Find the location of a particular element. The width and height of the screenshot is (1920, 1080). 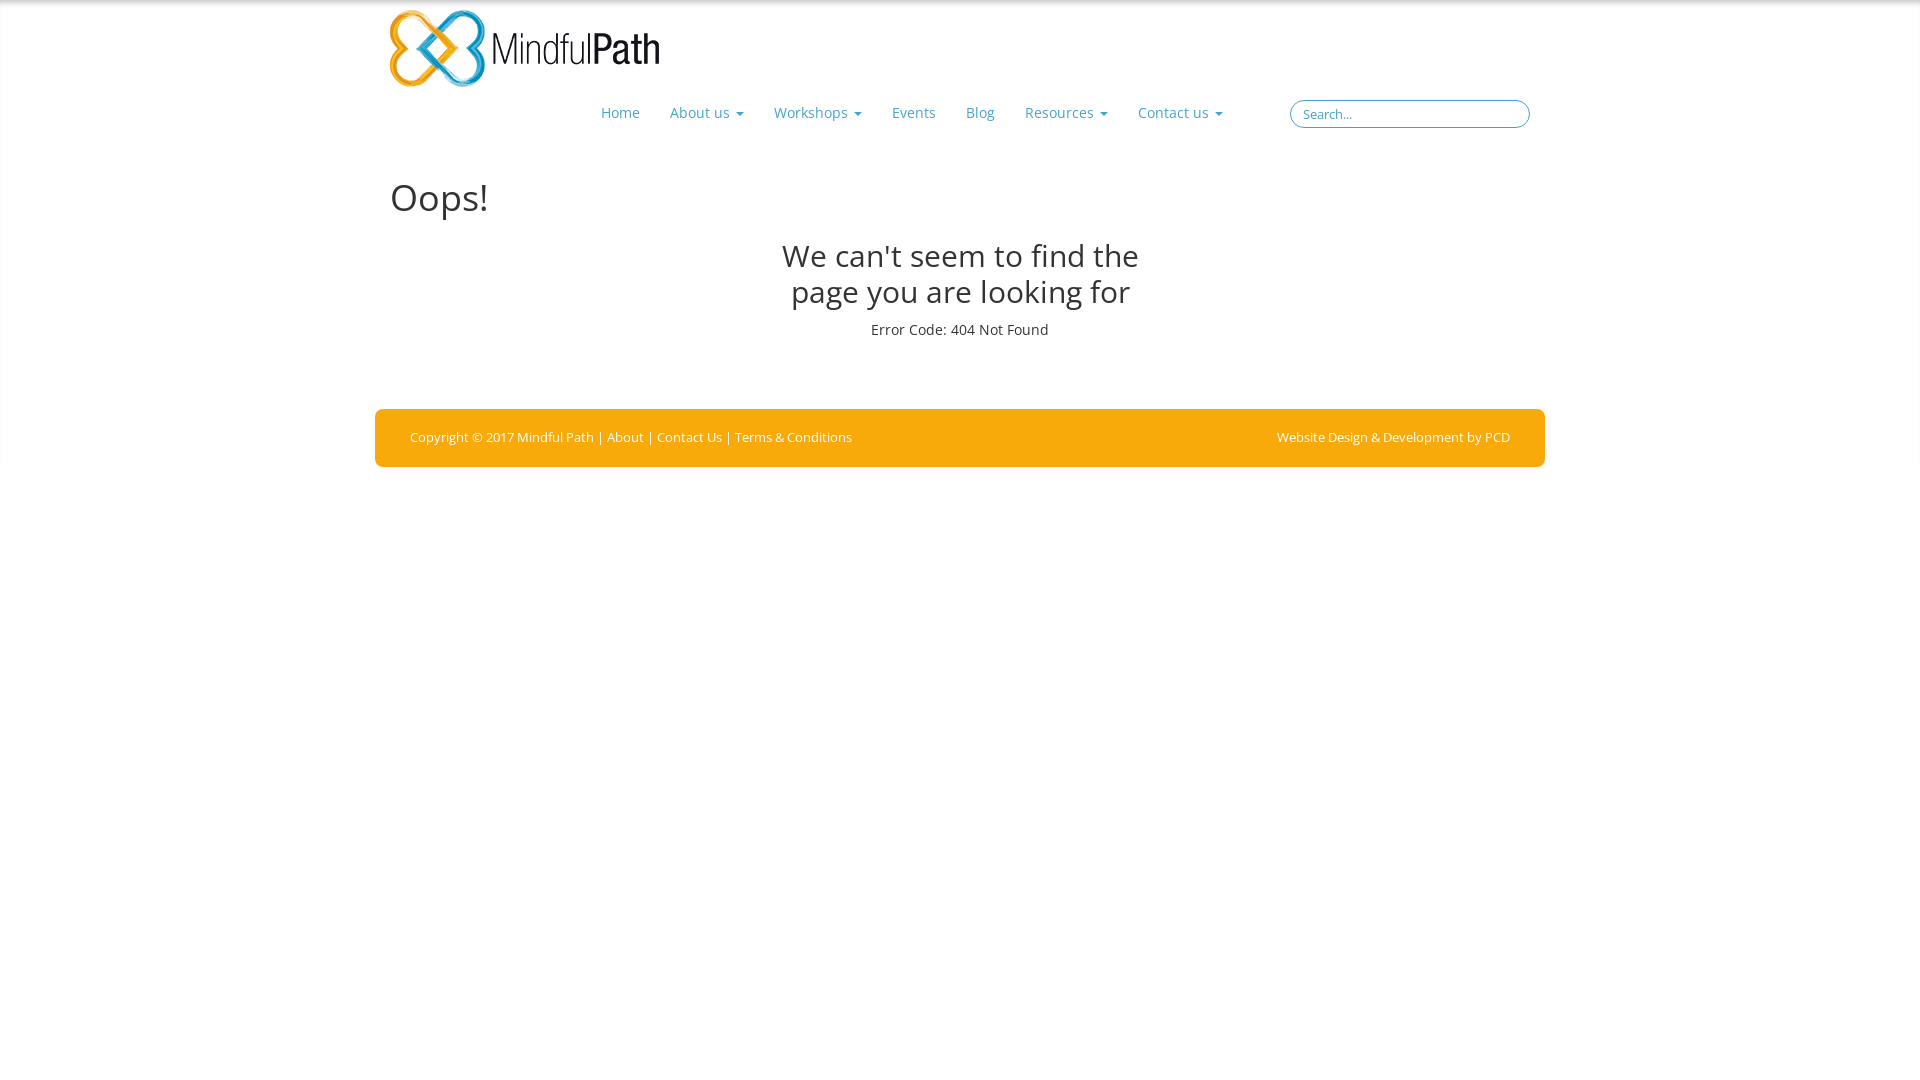

Resources is located at coordinates (1066, 113).